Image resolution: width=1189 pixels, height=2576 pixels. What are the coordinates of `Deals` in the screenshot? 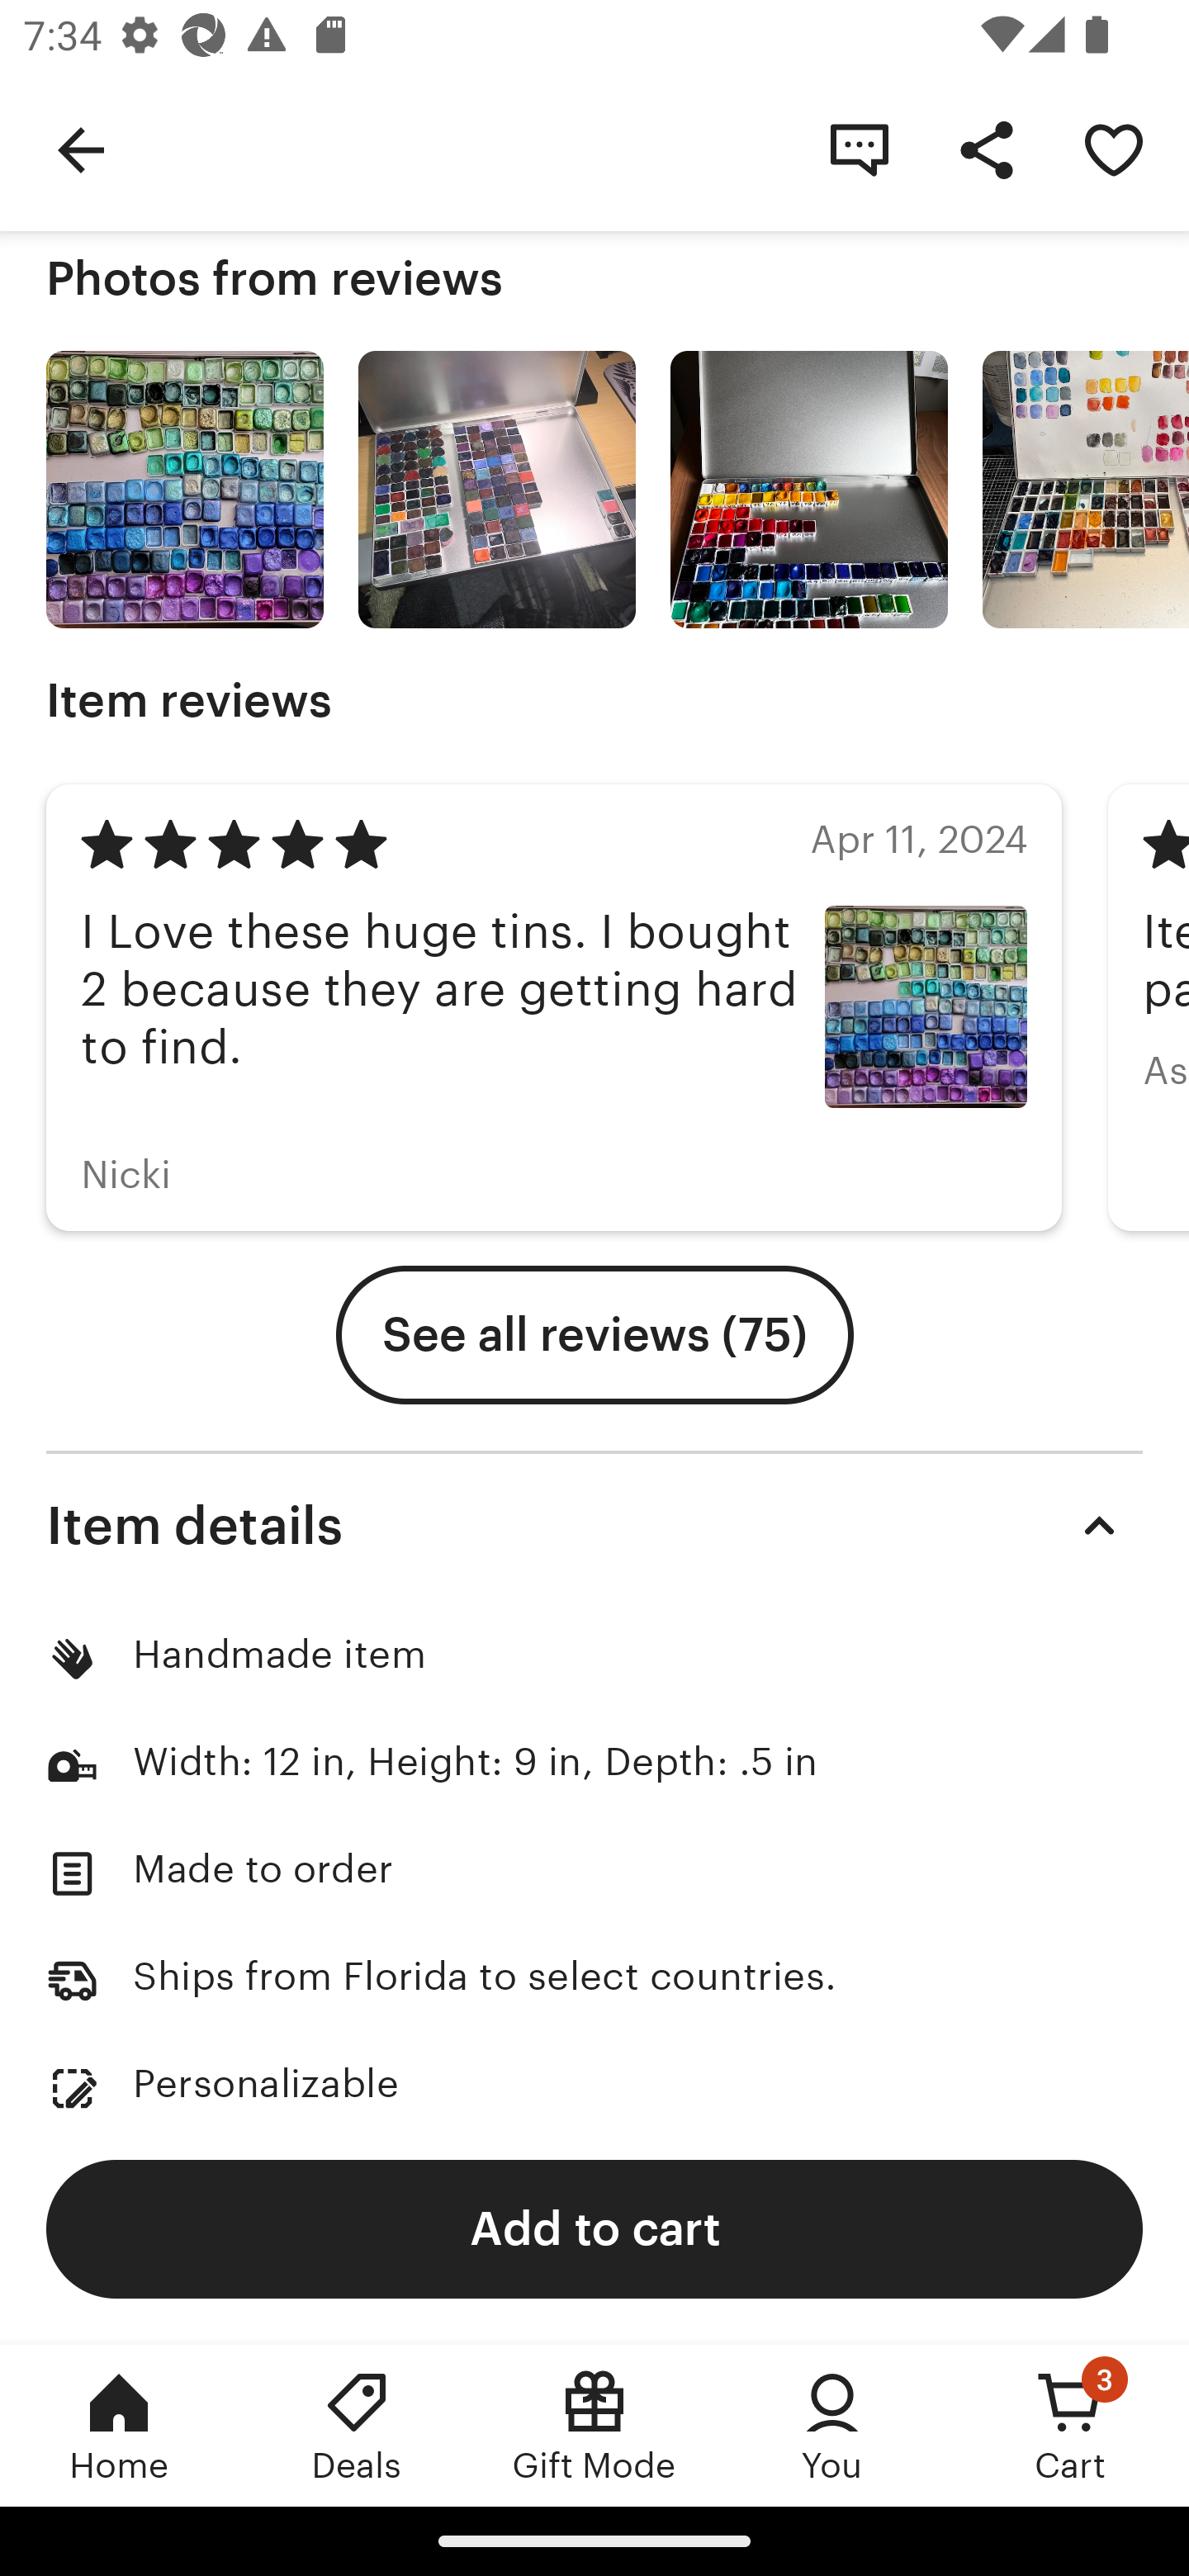 It's located at (357, 2425).